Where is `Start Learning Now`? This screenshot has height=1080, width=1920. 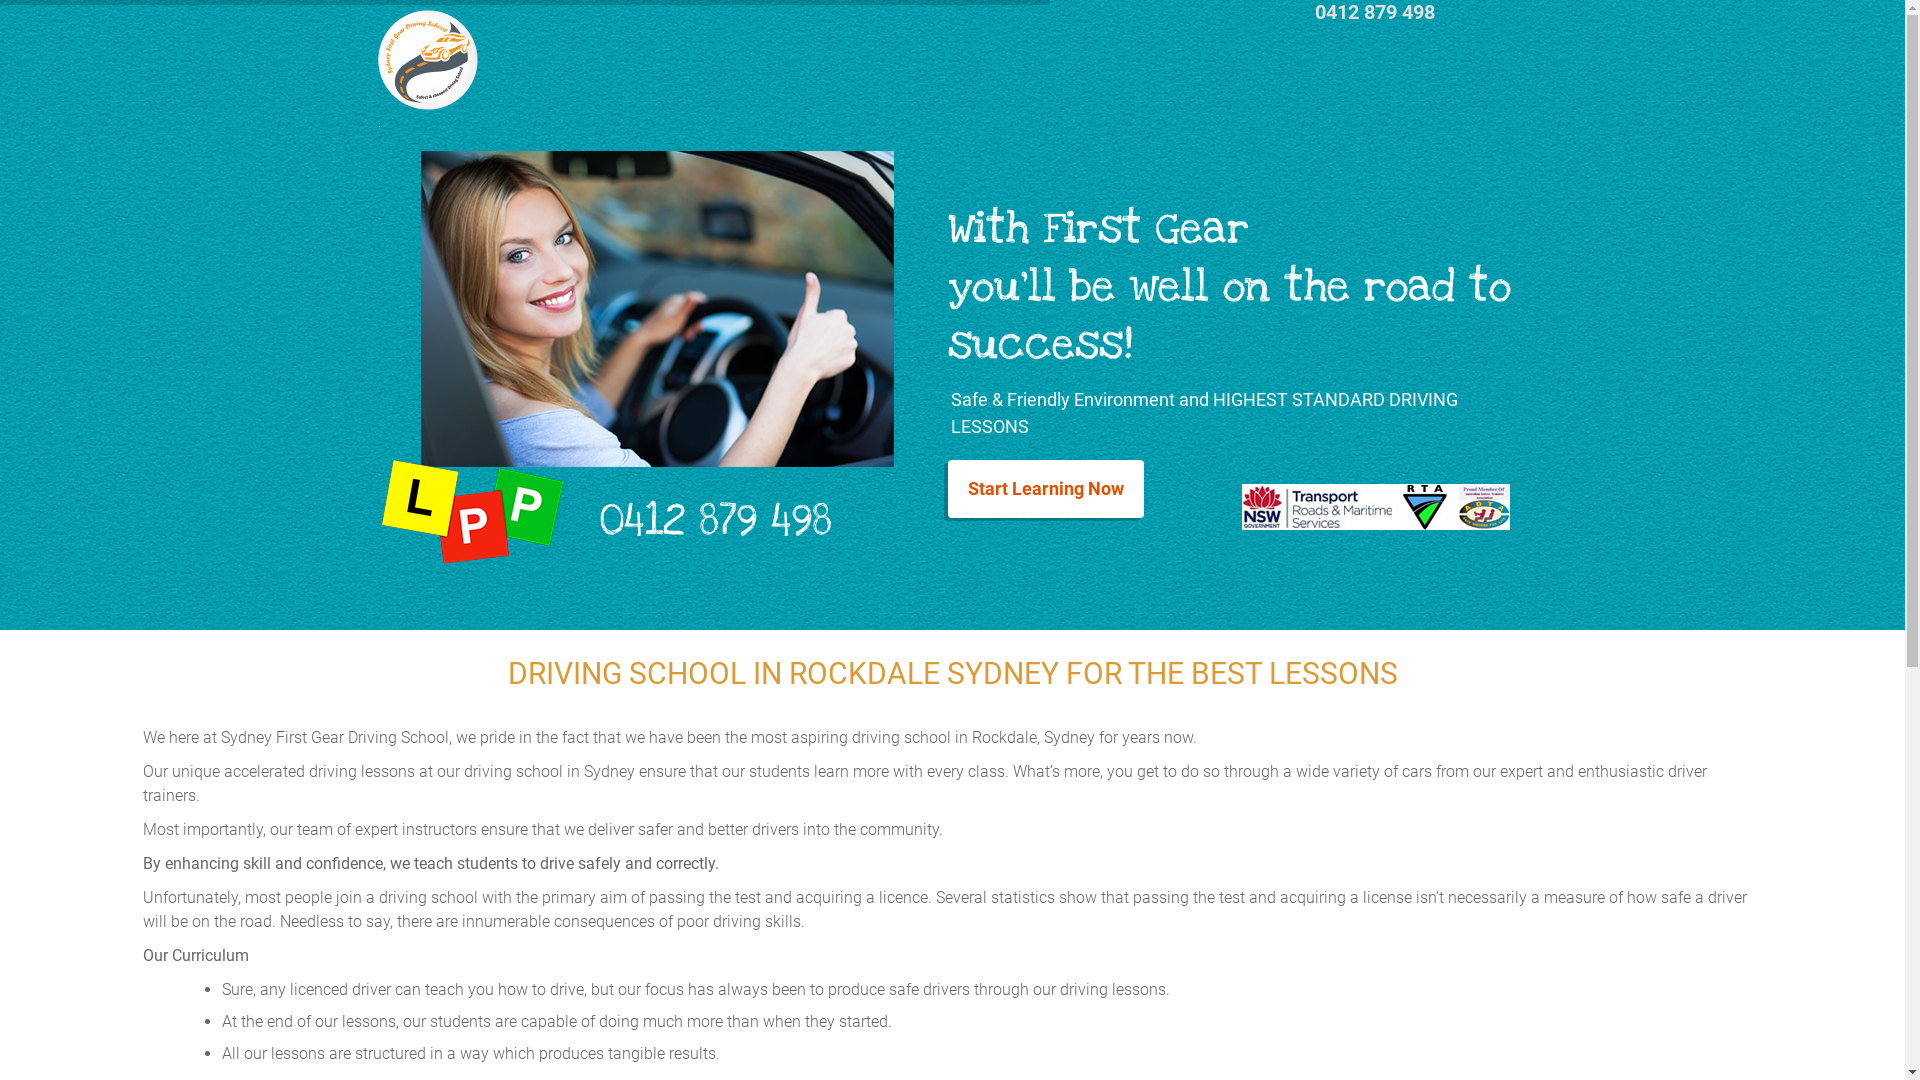 Start Learning Now is located at coordinates (1046, 488).